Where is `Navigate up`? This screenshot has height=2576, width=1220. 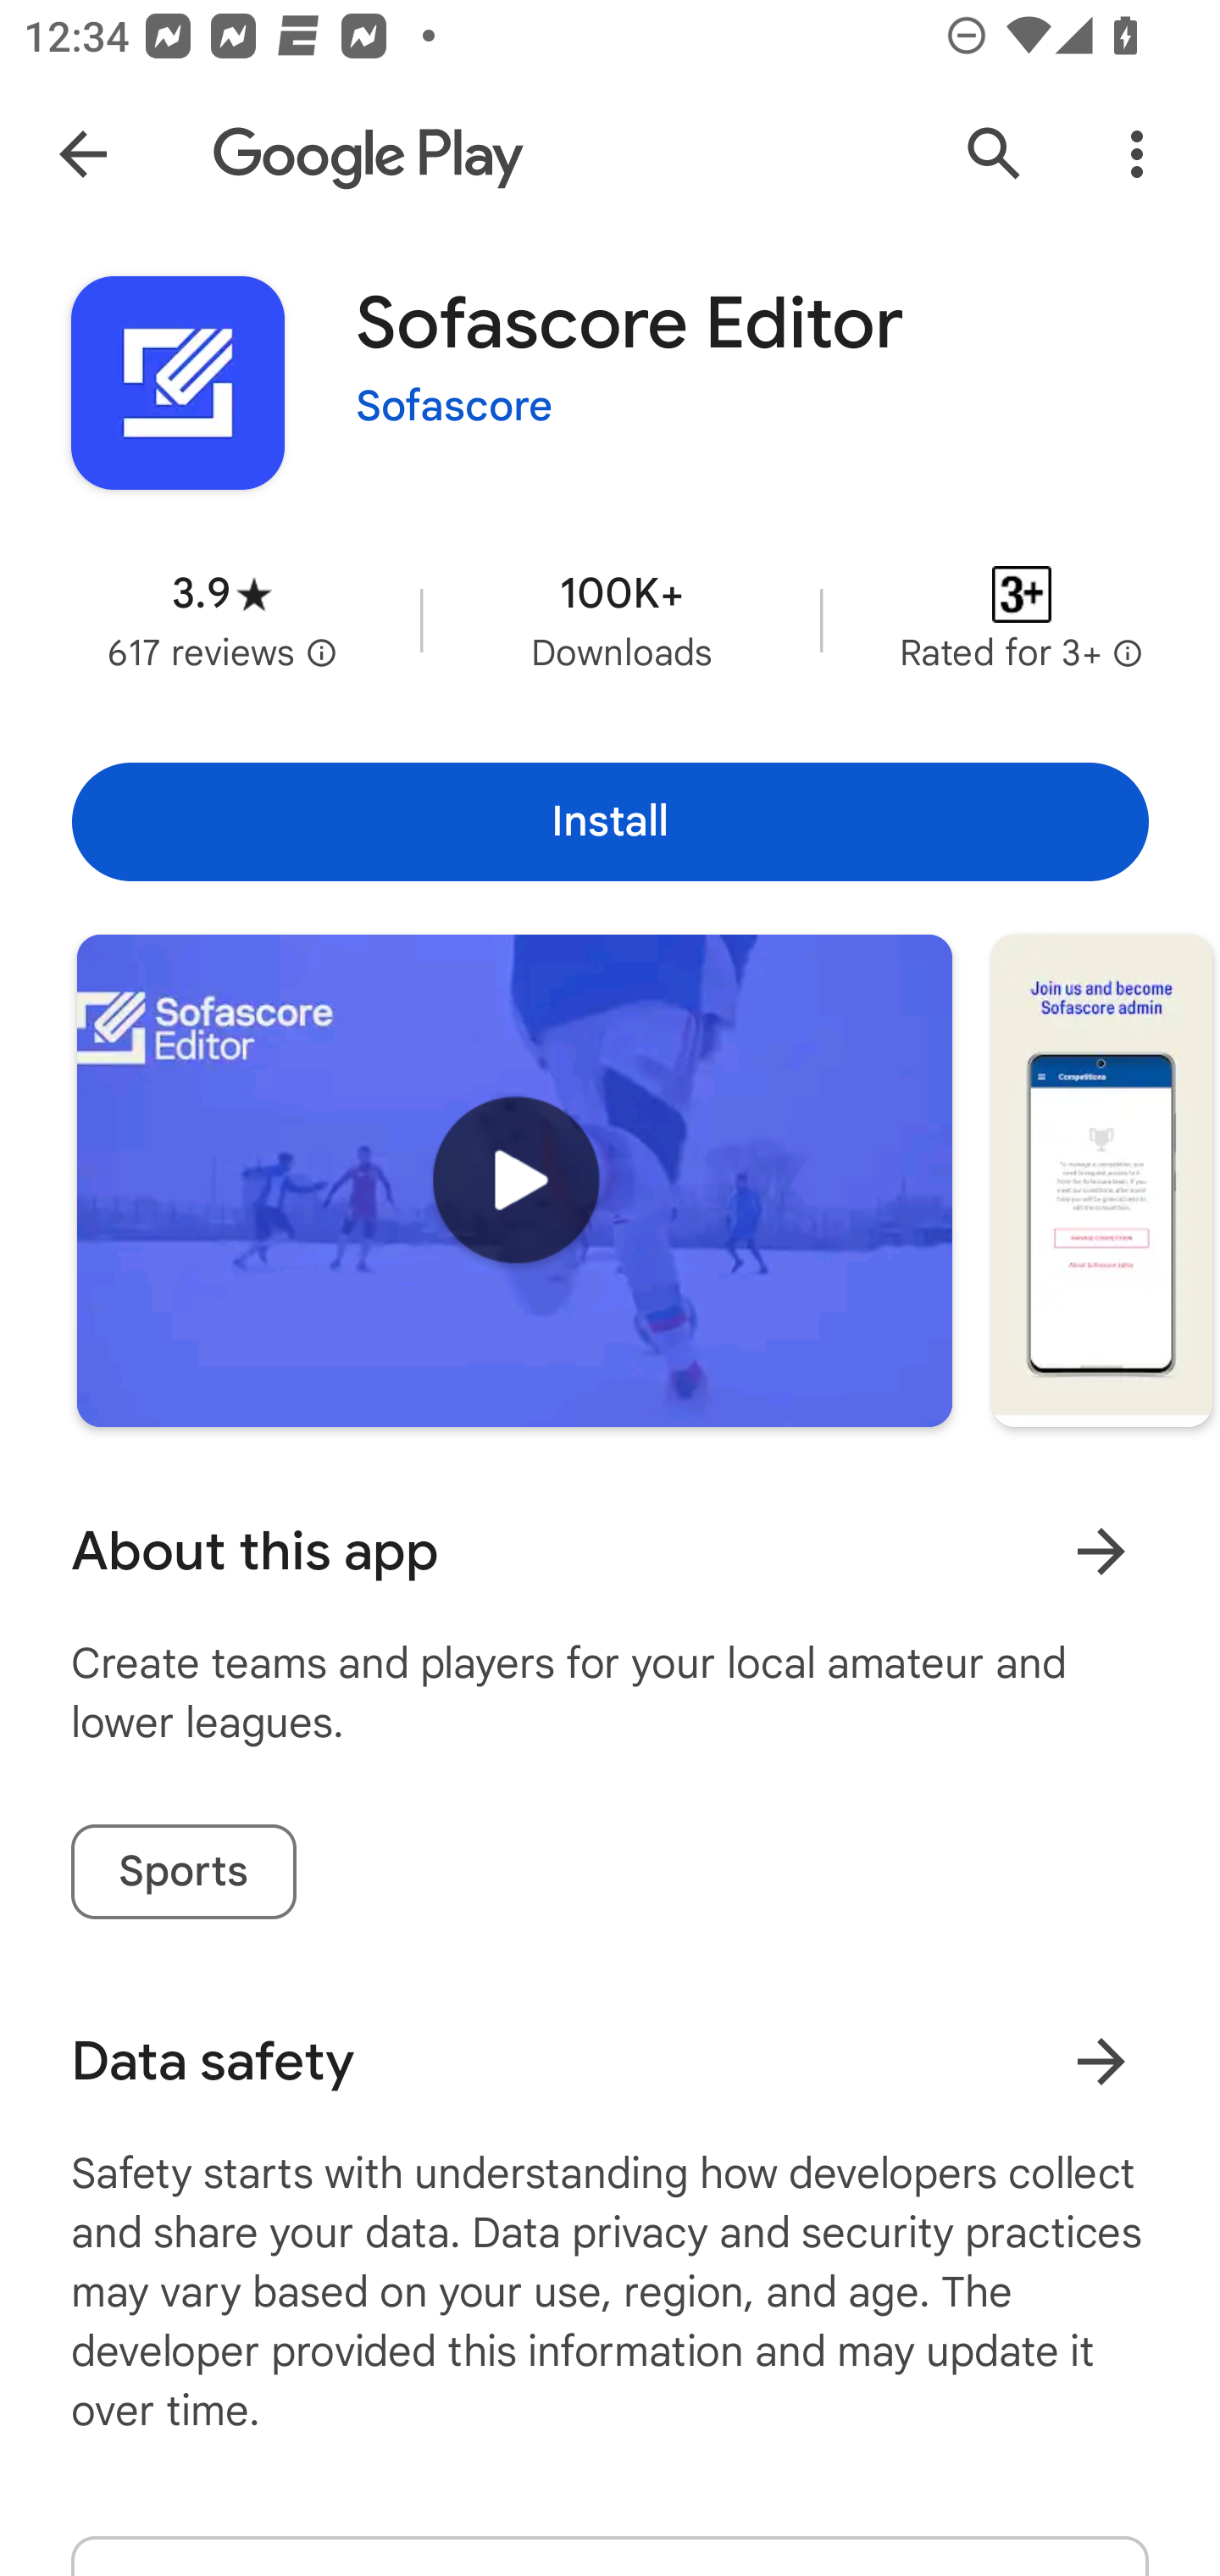
Navigate up is located at coordinates (83, 154).